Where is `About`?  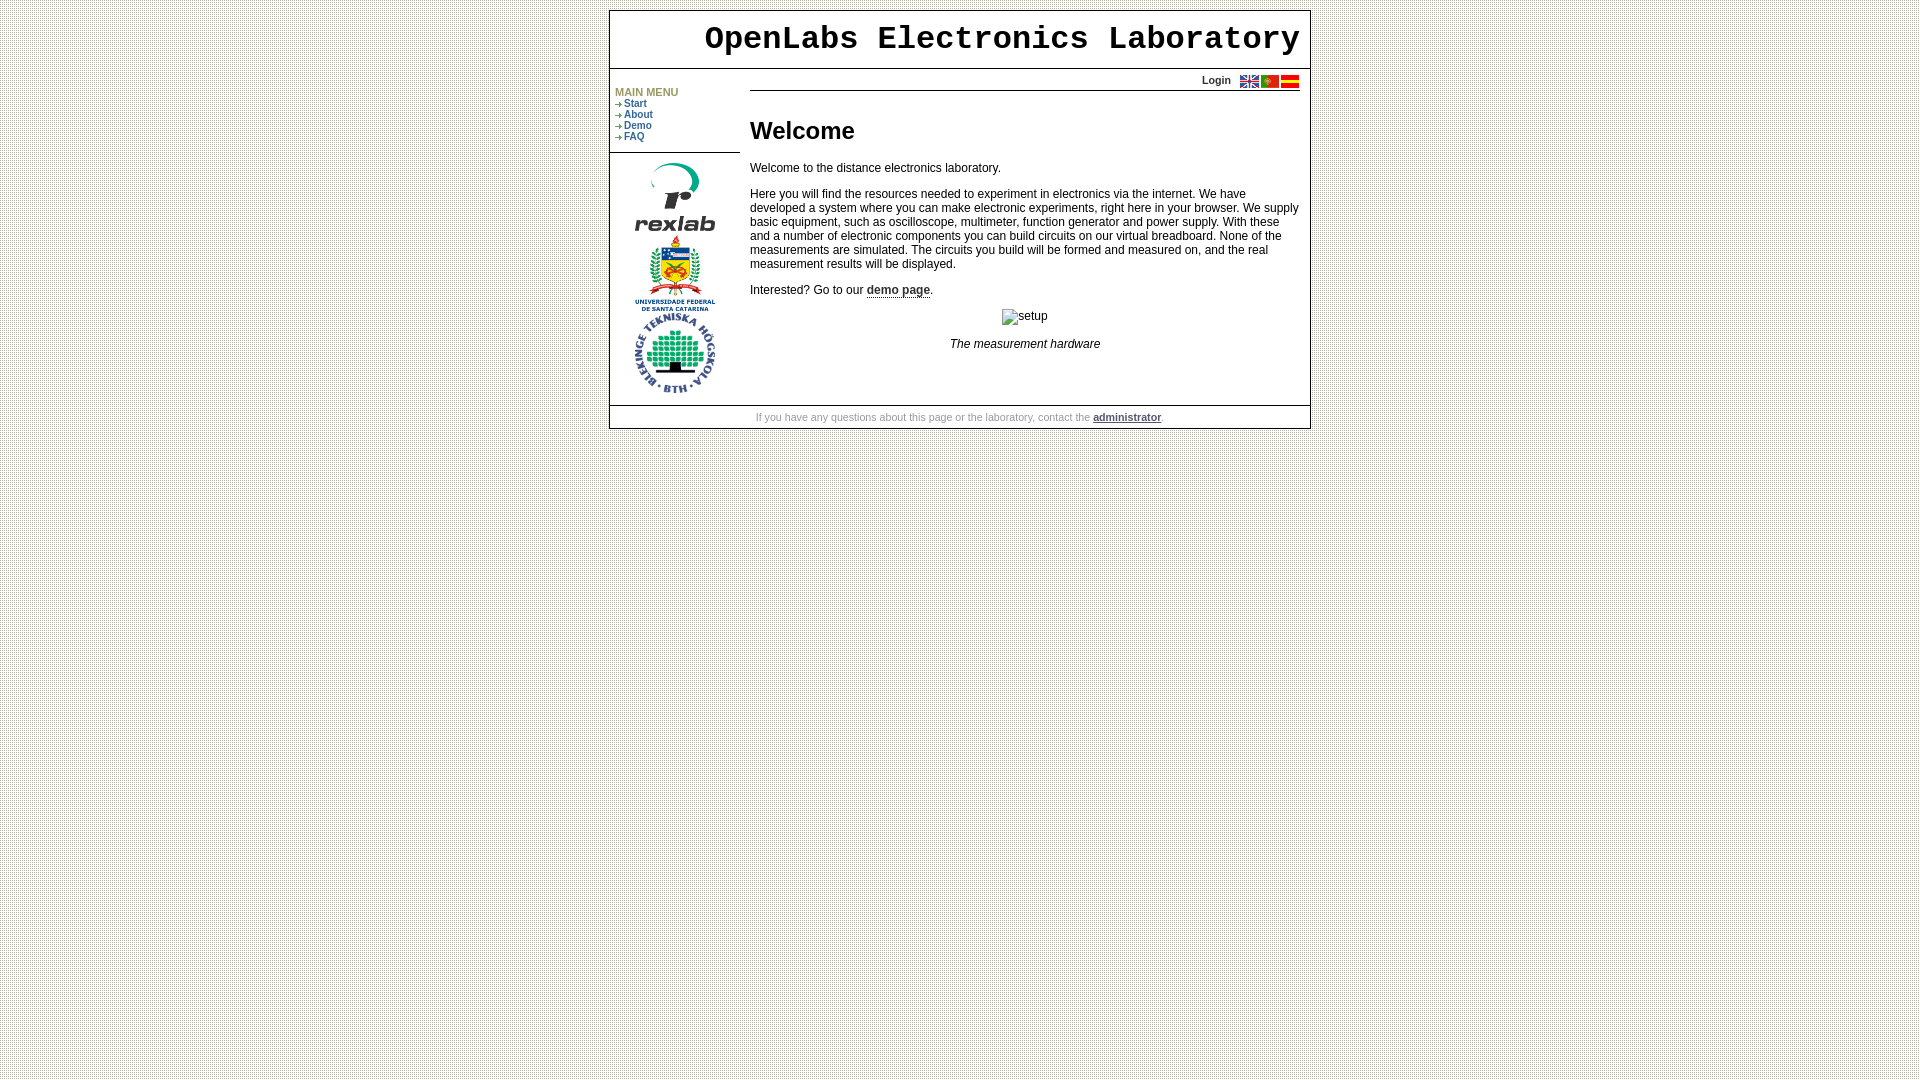 About is located at coordinates (638, 114).